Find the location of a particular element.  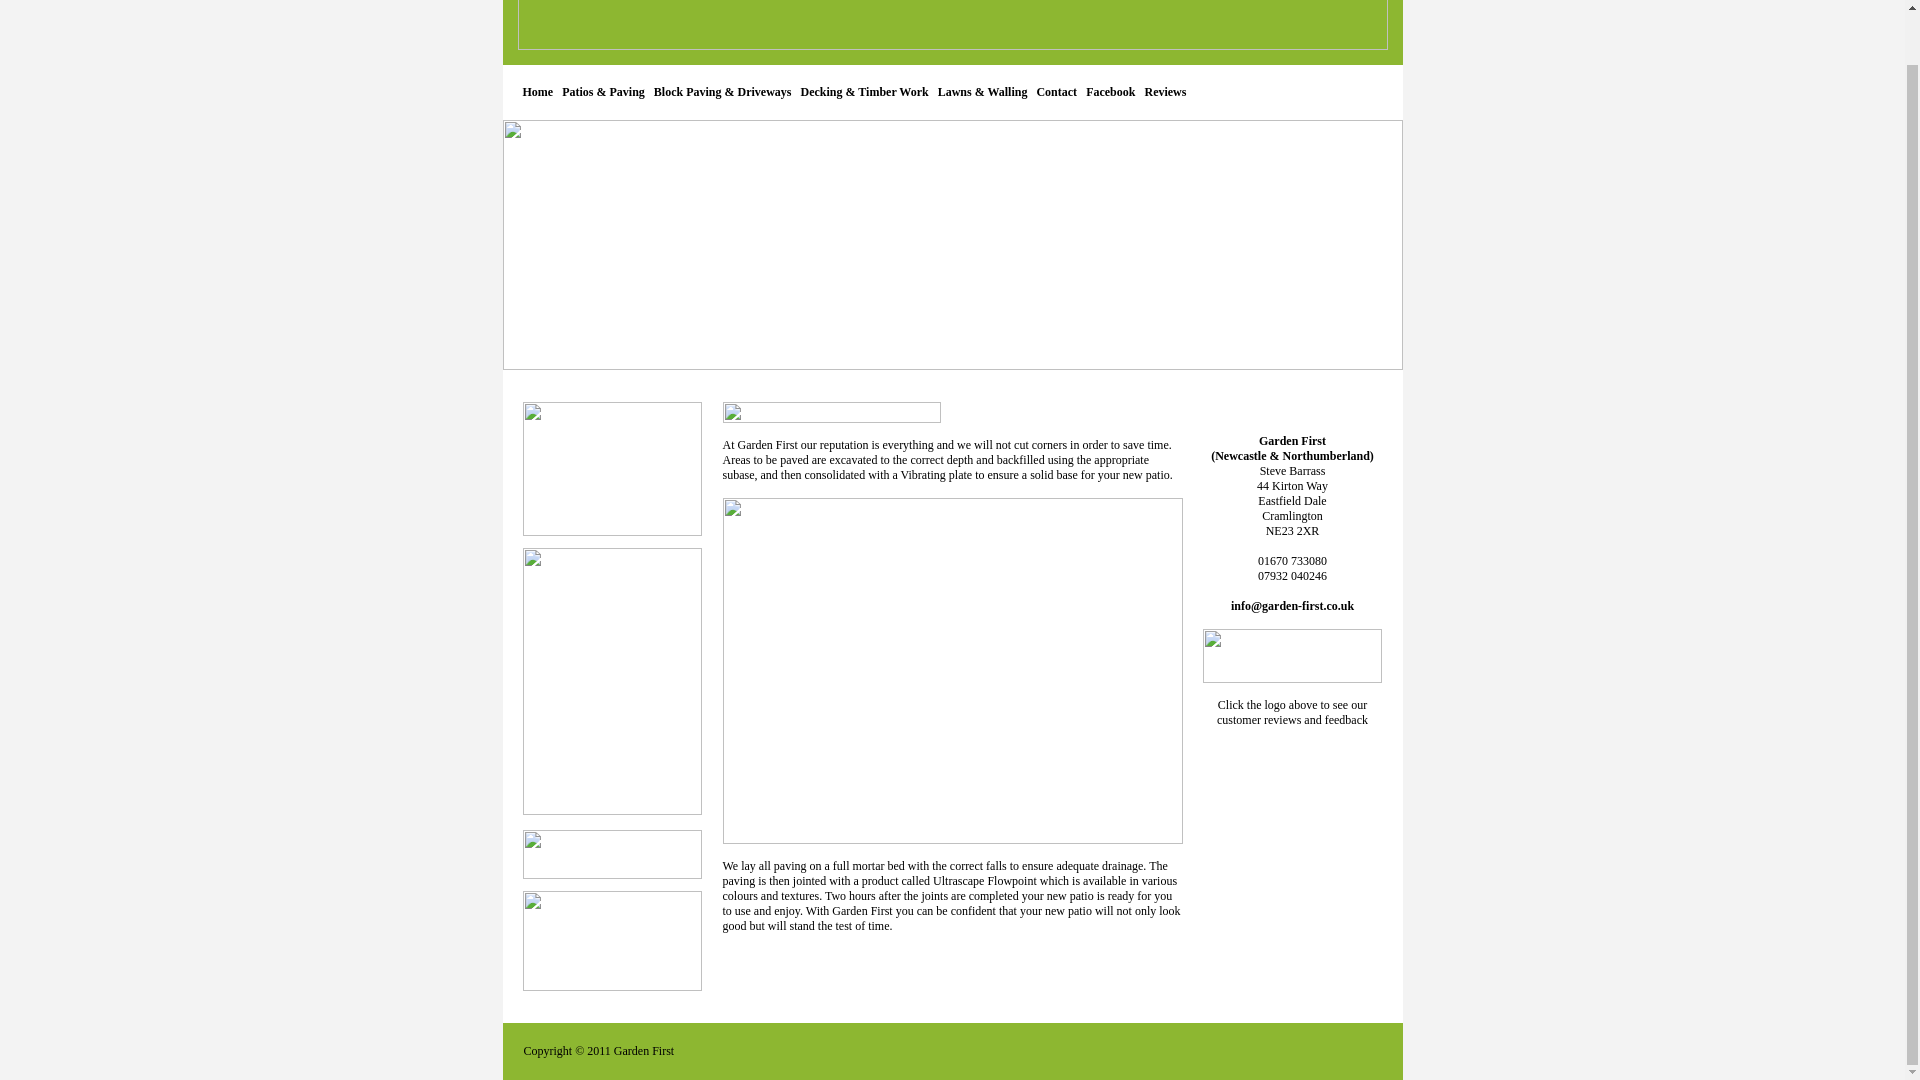

Home is located at coordinates (537, 92).